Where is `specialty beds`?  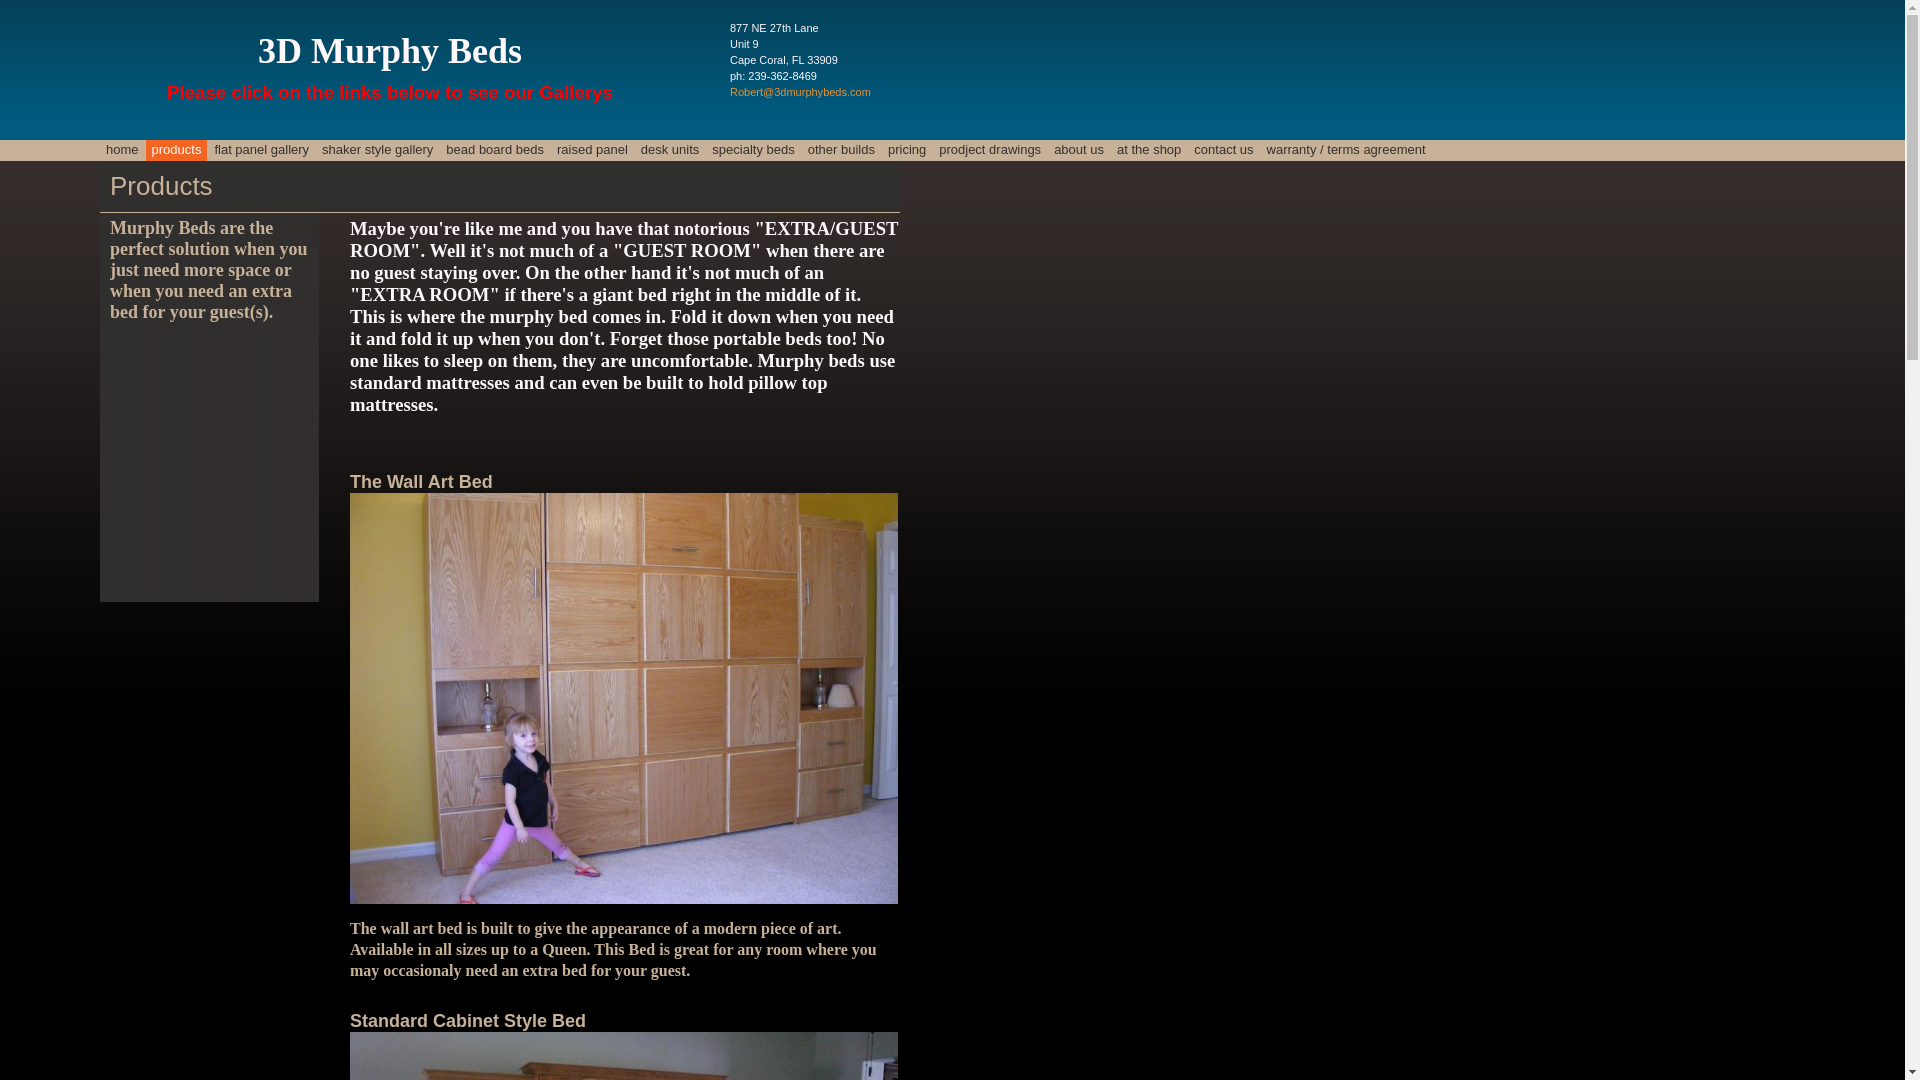 specialty beds is located at coordinates (753, 150).